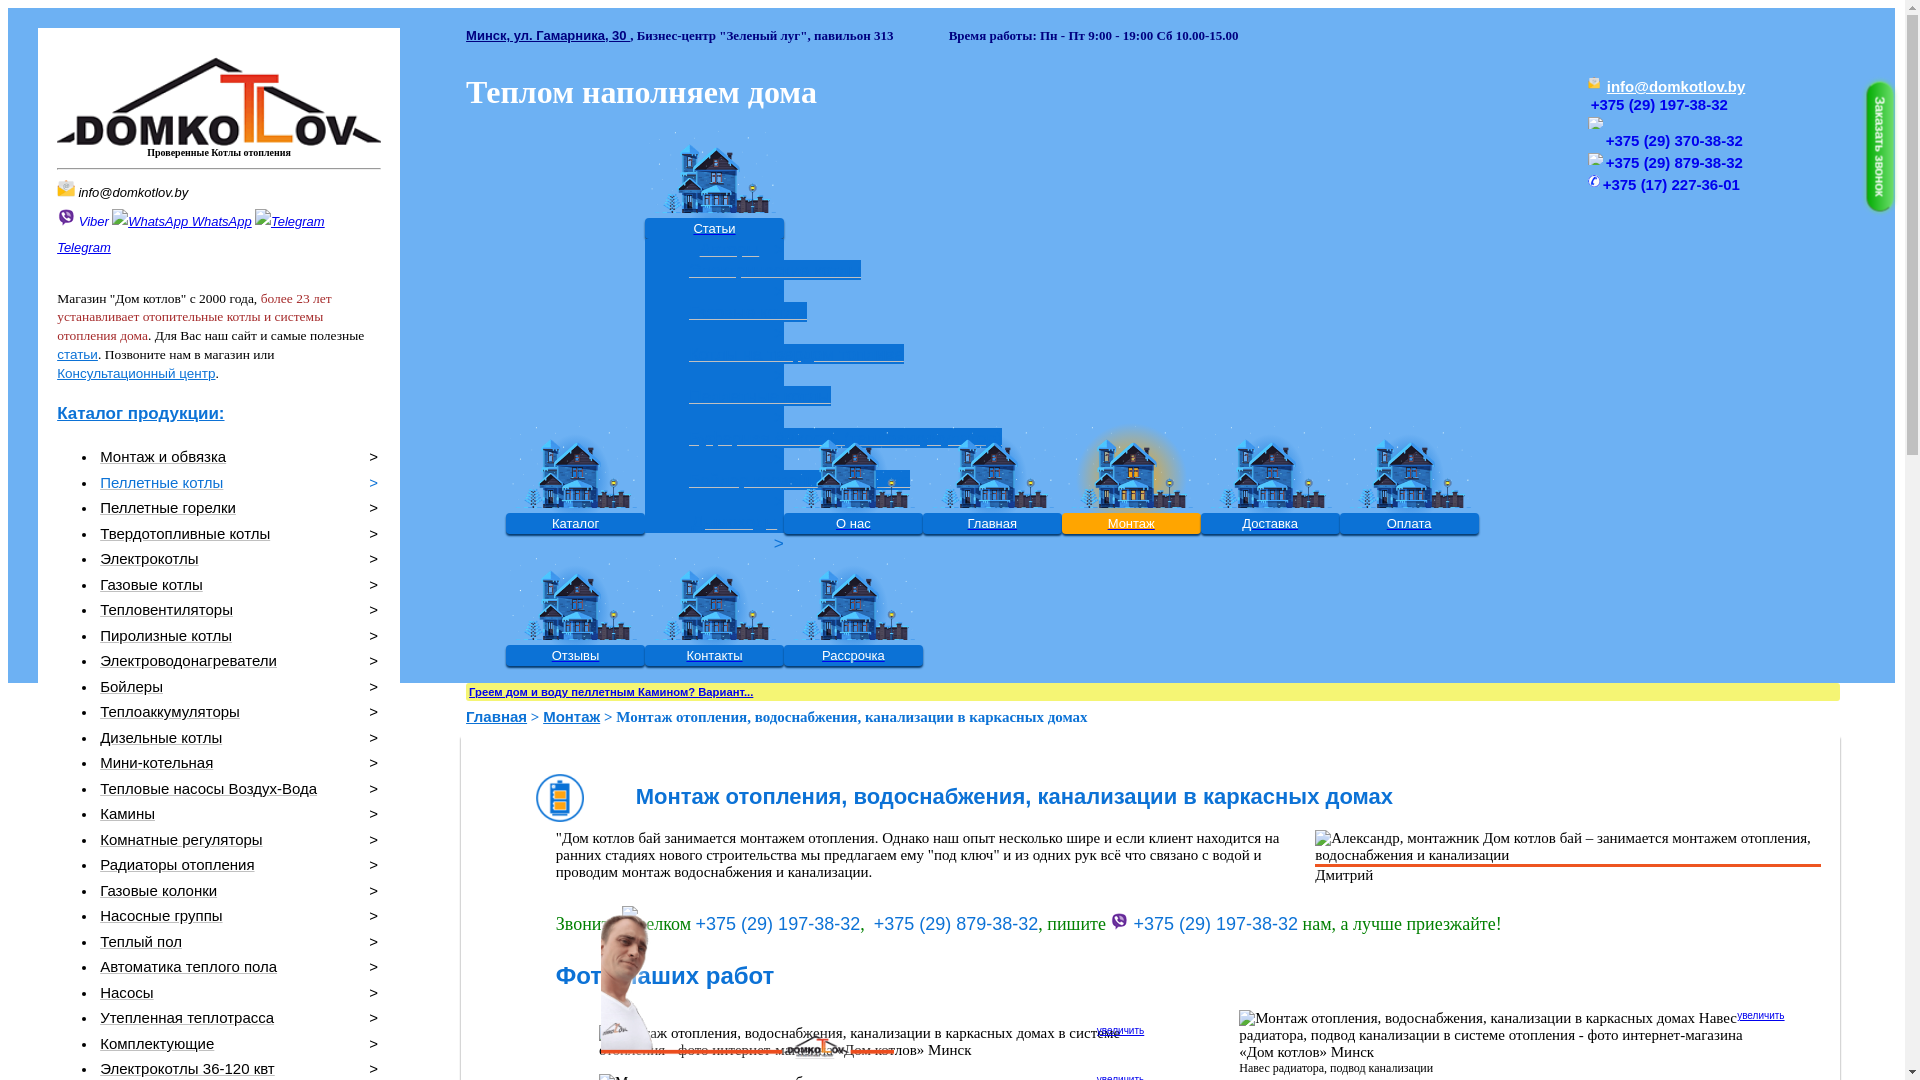 This screenshot has height=1080, width=1920. I want to click on e-mail, so click(66, 188).